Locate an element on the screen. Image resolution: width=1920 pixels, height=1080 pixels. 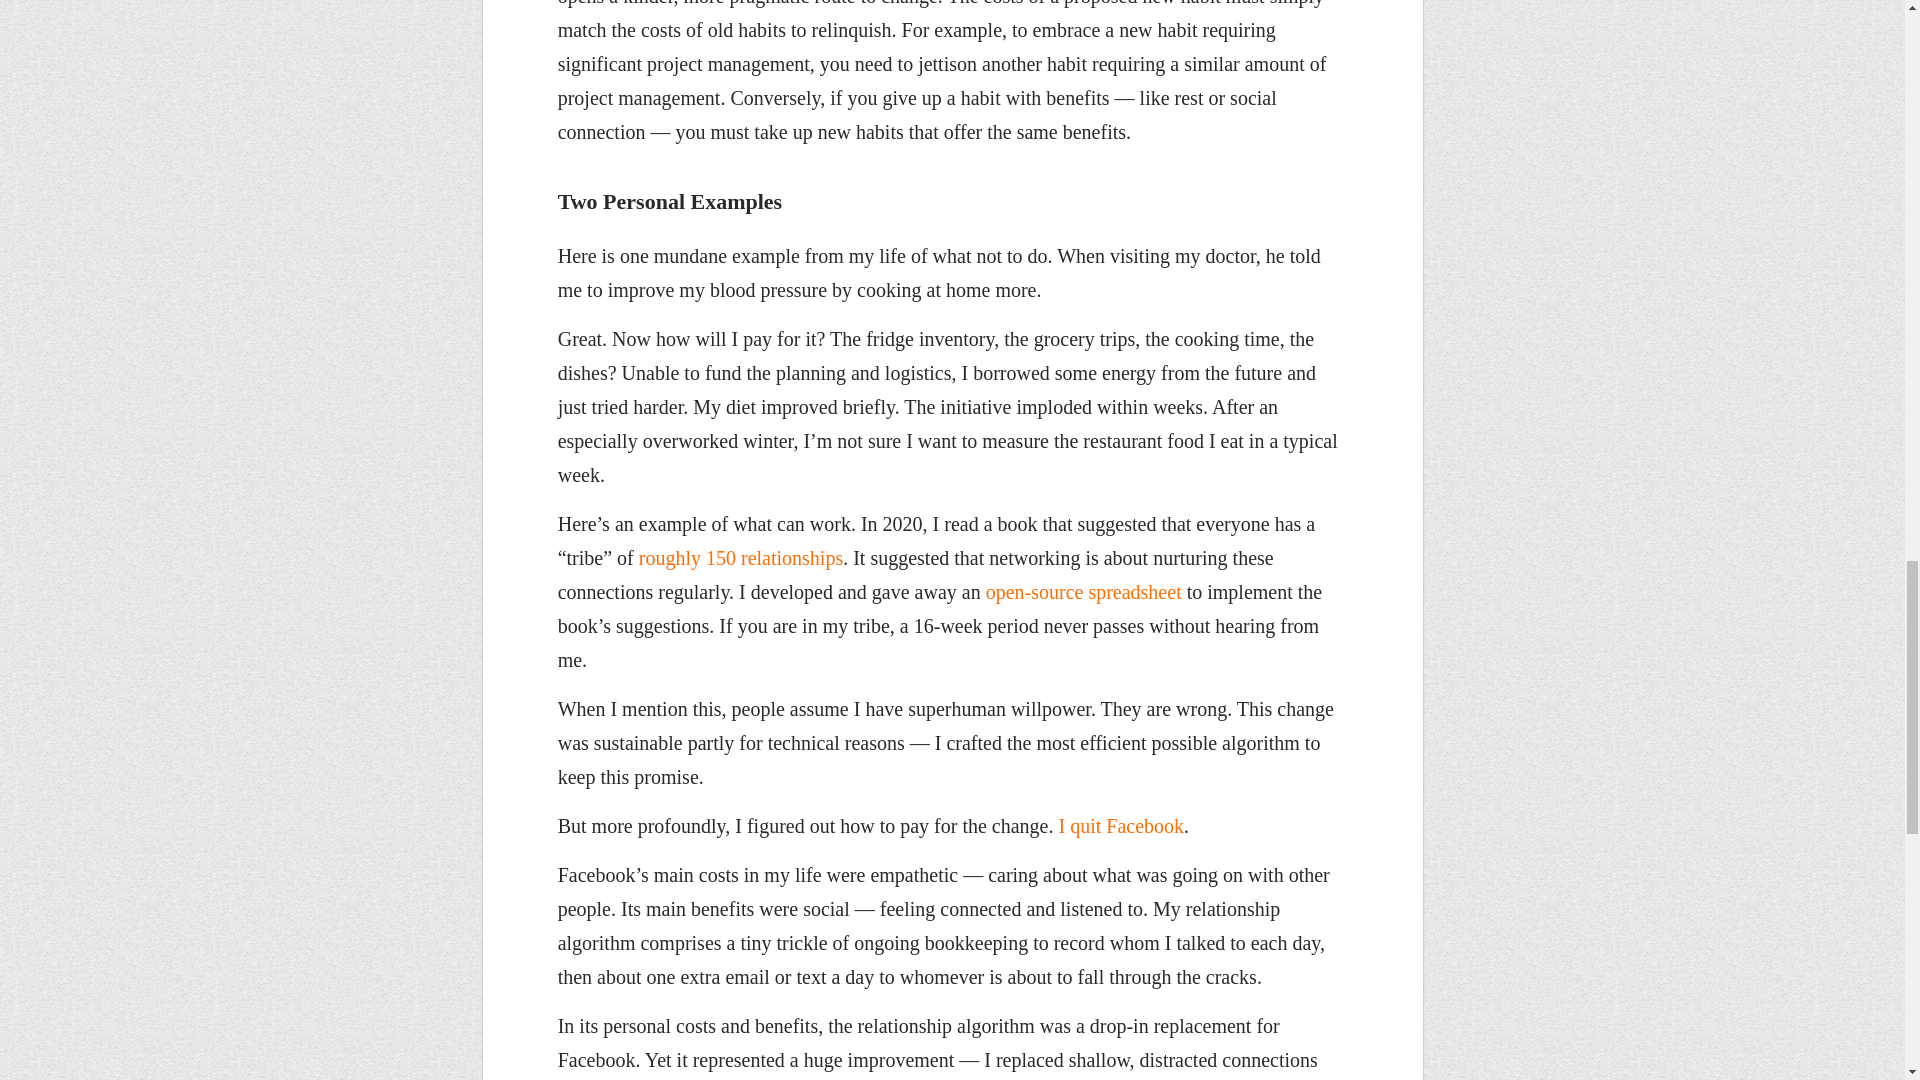
open-source spreadsheet is located at coordinates (1084, 592).